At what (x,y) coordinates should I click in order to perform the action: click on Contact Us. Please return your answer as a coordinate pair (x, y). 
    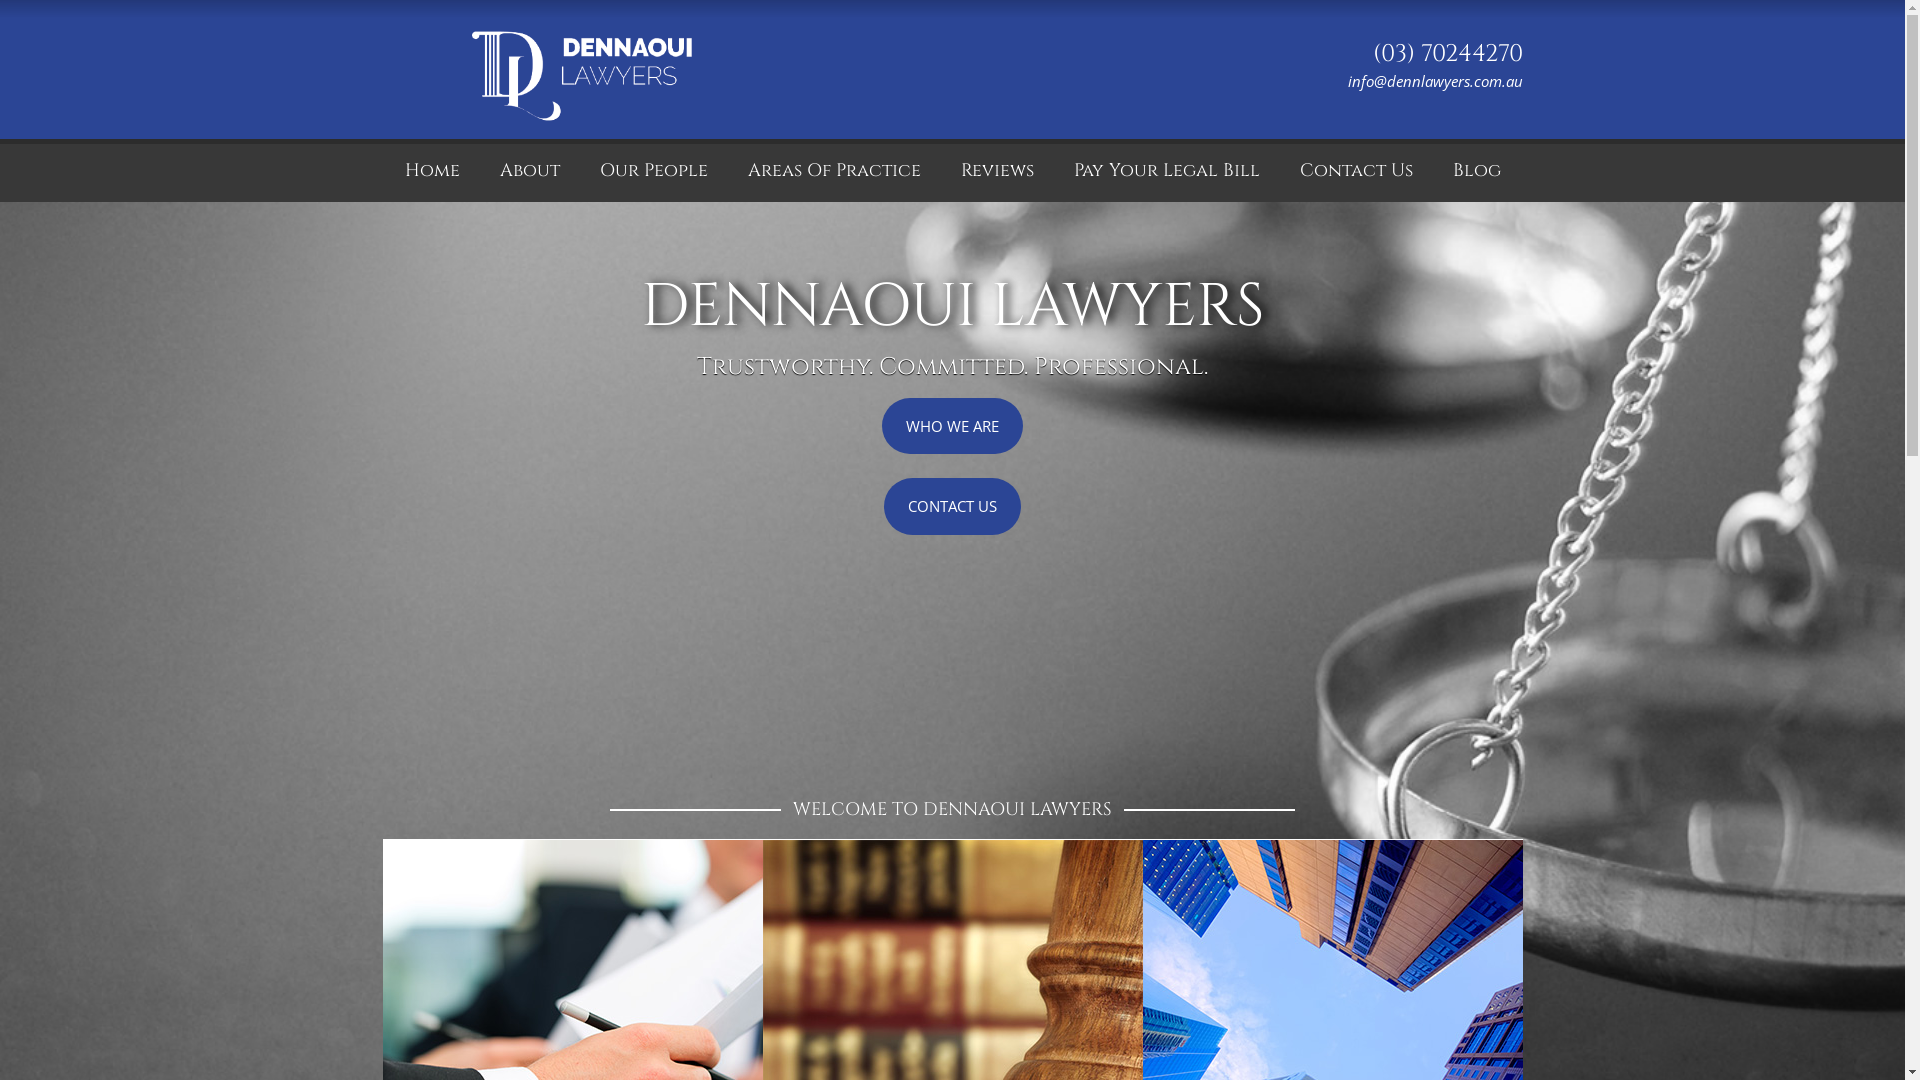
    Looking at the image, I should click on (1252, 892).